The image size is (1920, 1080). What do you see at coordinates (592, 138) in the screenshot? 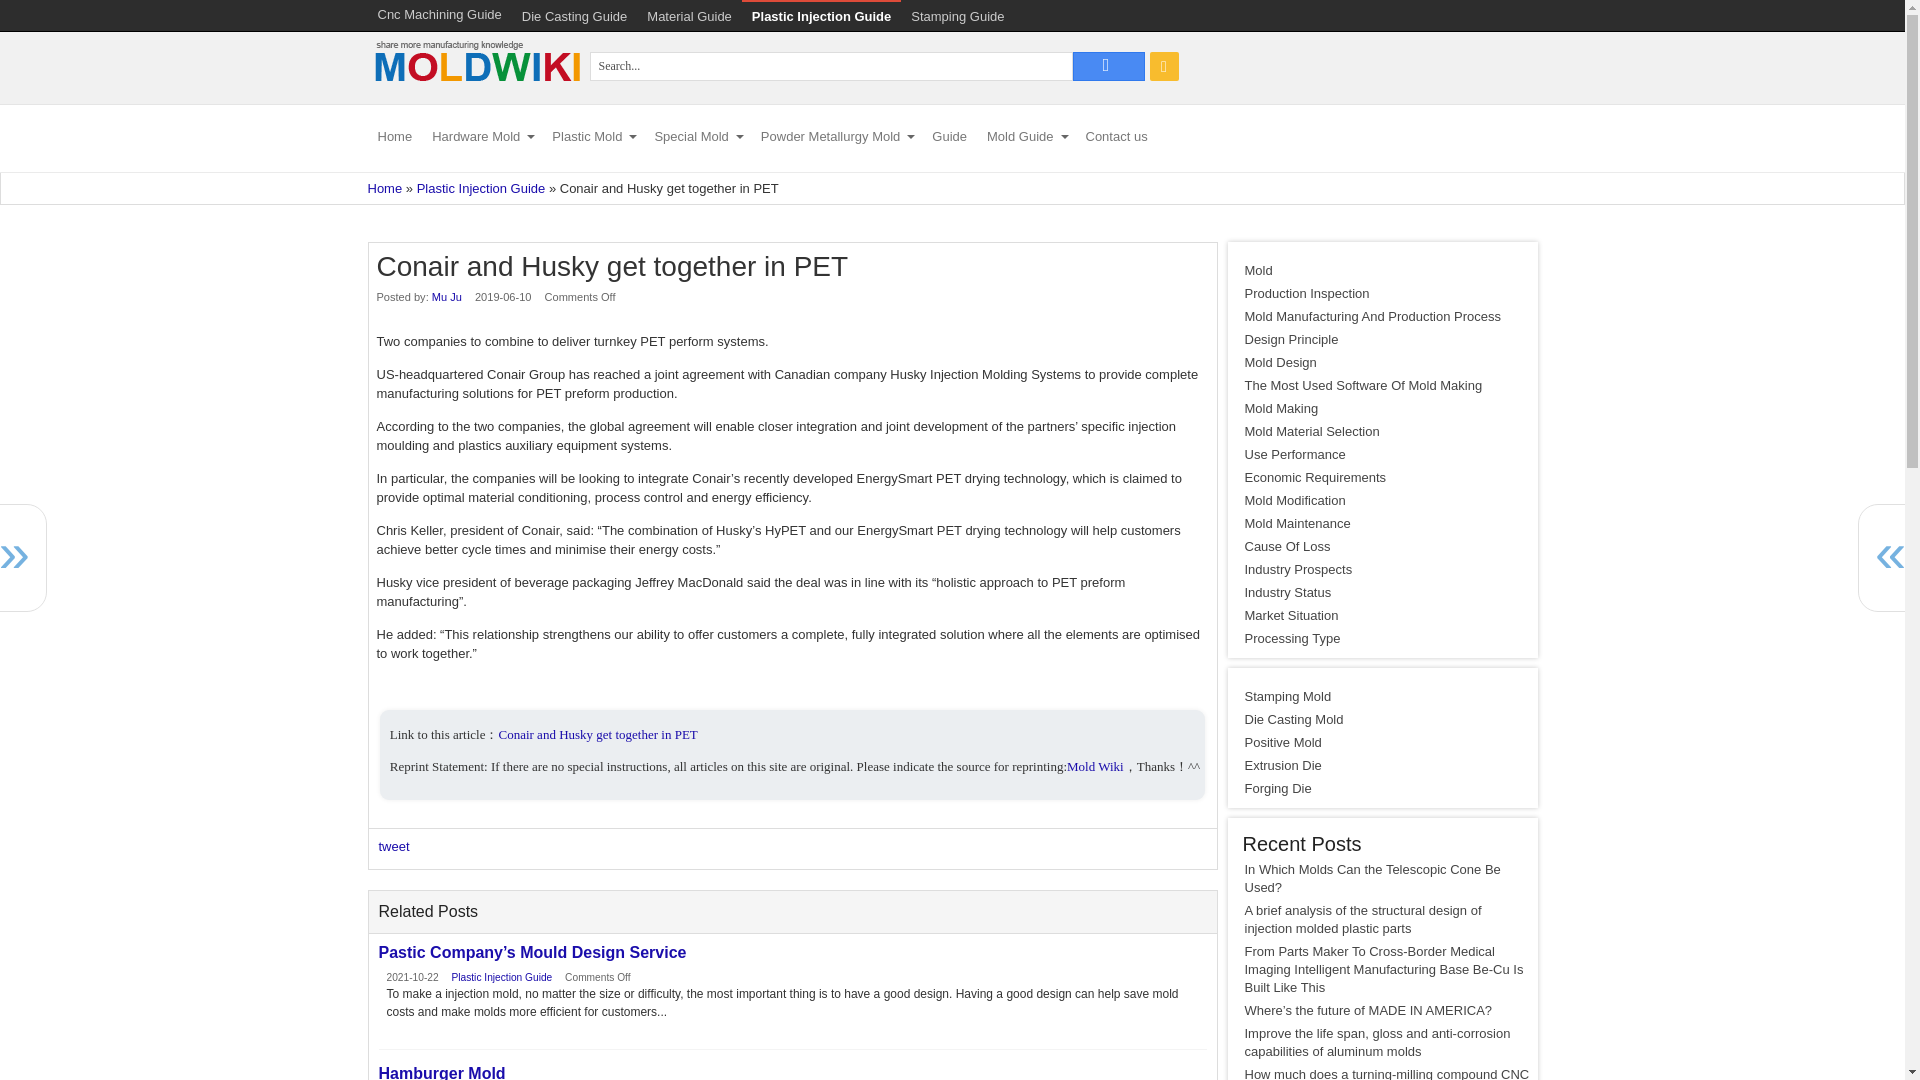
I see `Plastic Mold` at bounding box center [592, 138].